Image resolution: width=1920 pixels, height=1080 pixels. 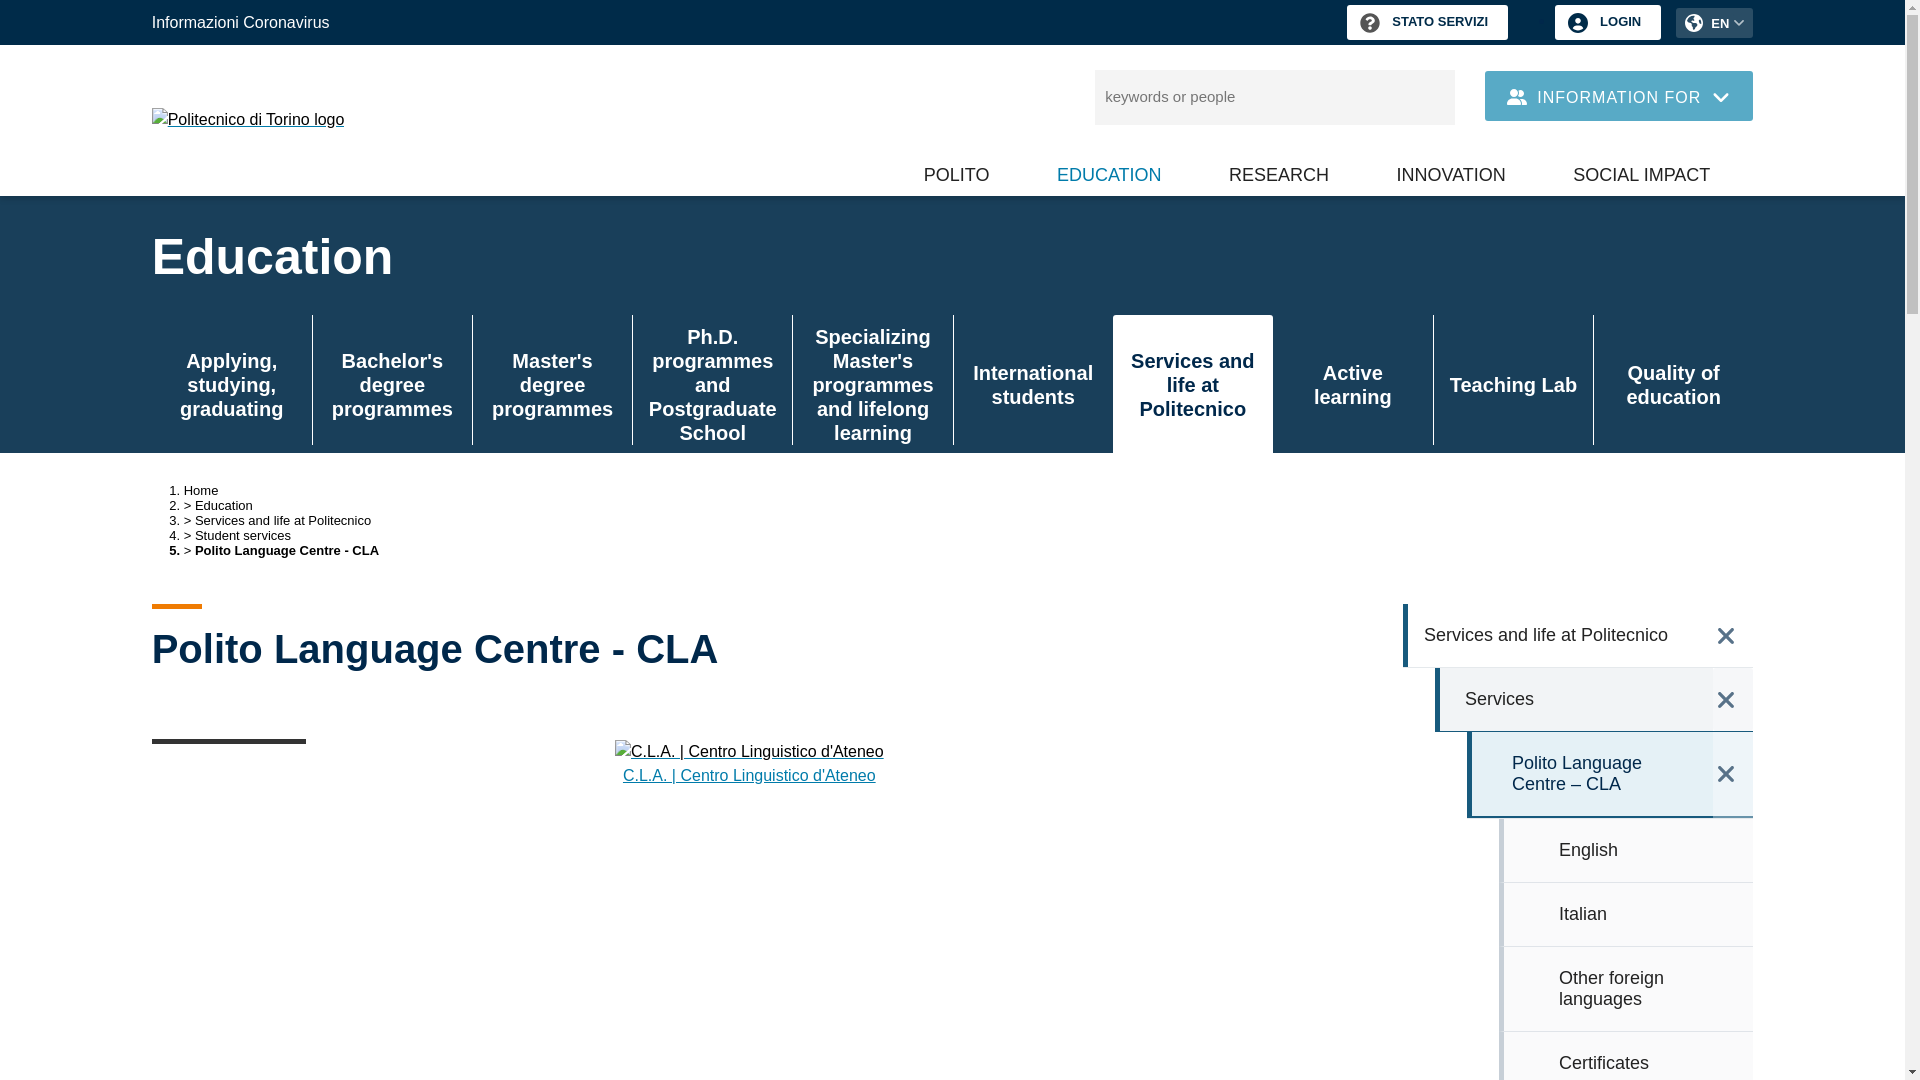 I want to click on Toggle submenu, so click(x=912, y=198).